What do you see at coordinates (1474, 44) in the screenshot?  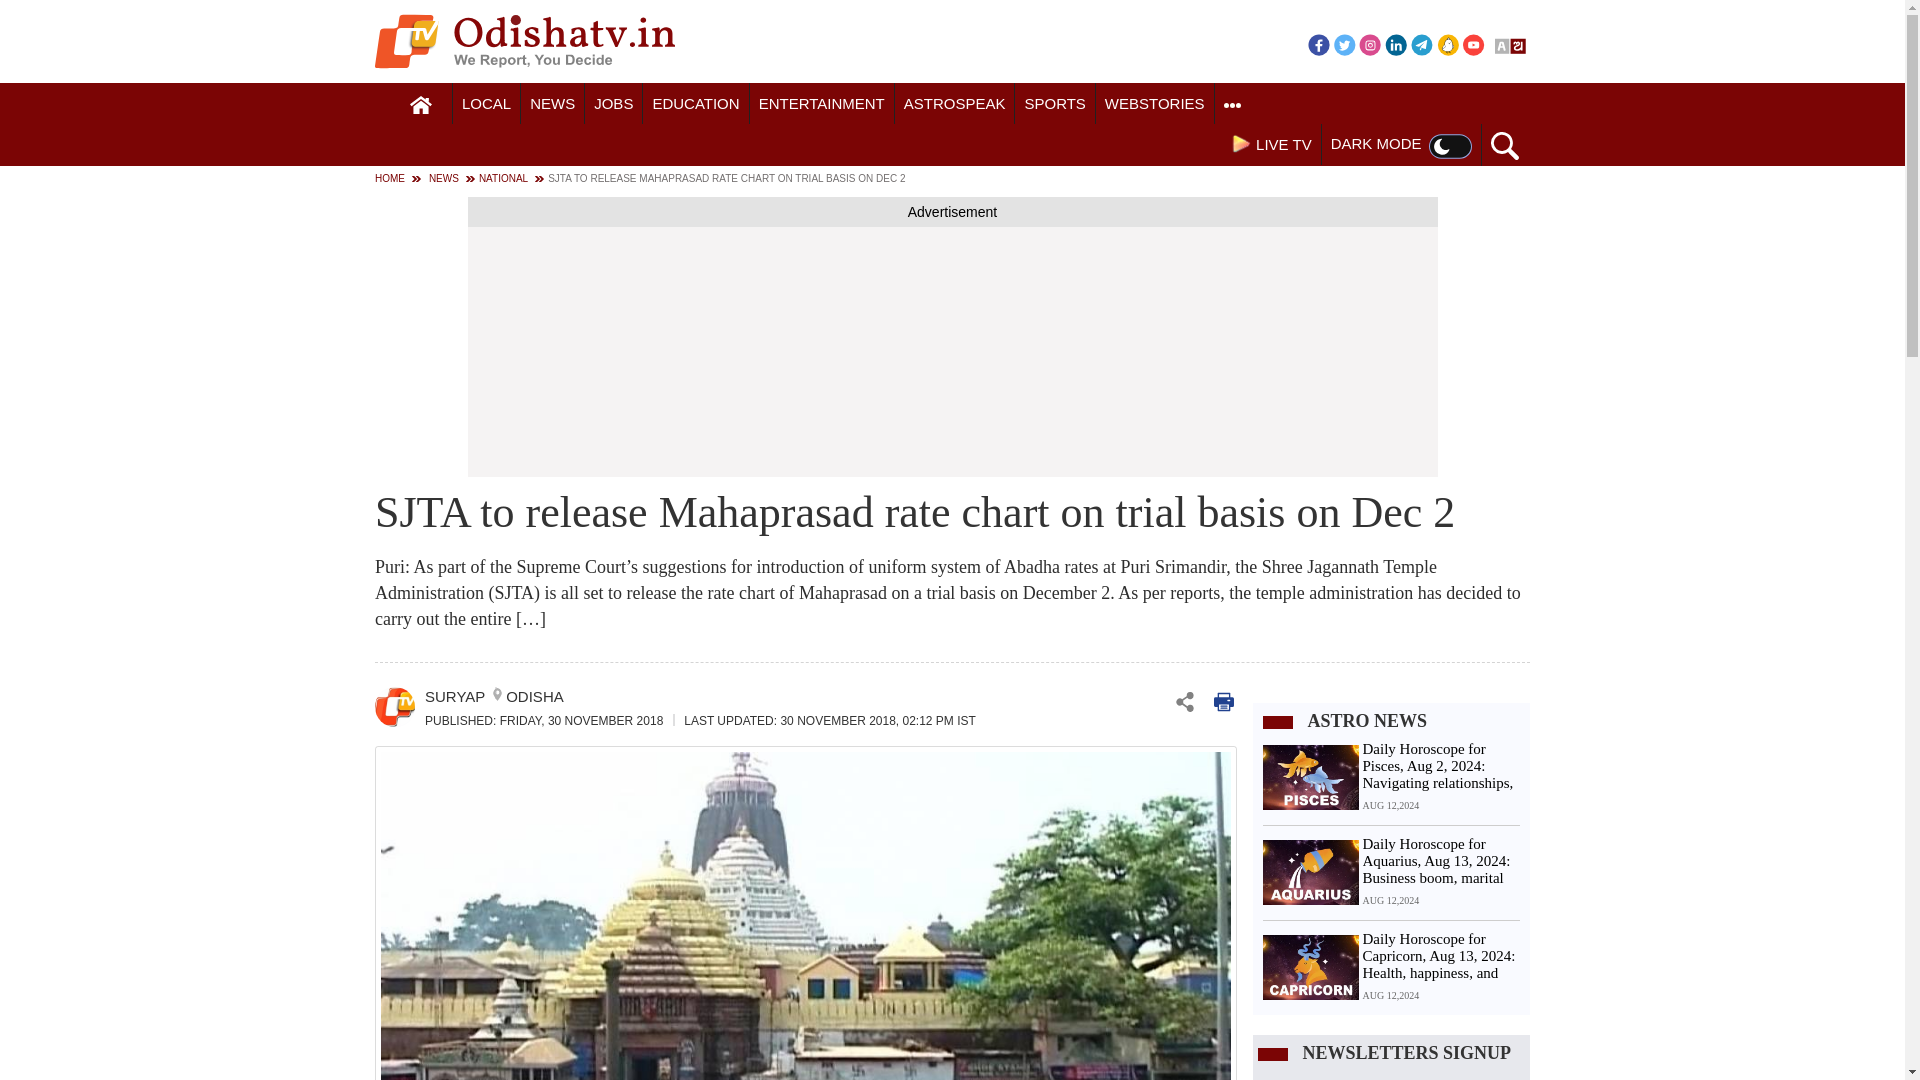 I see `Youtube` at bounding box center [1474, 44].